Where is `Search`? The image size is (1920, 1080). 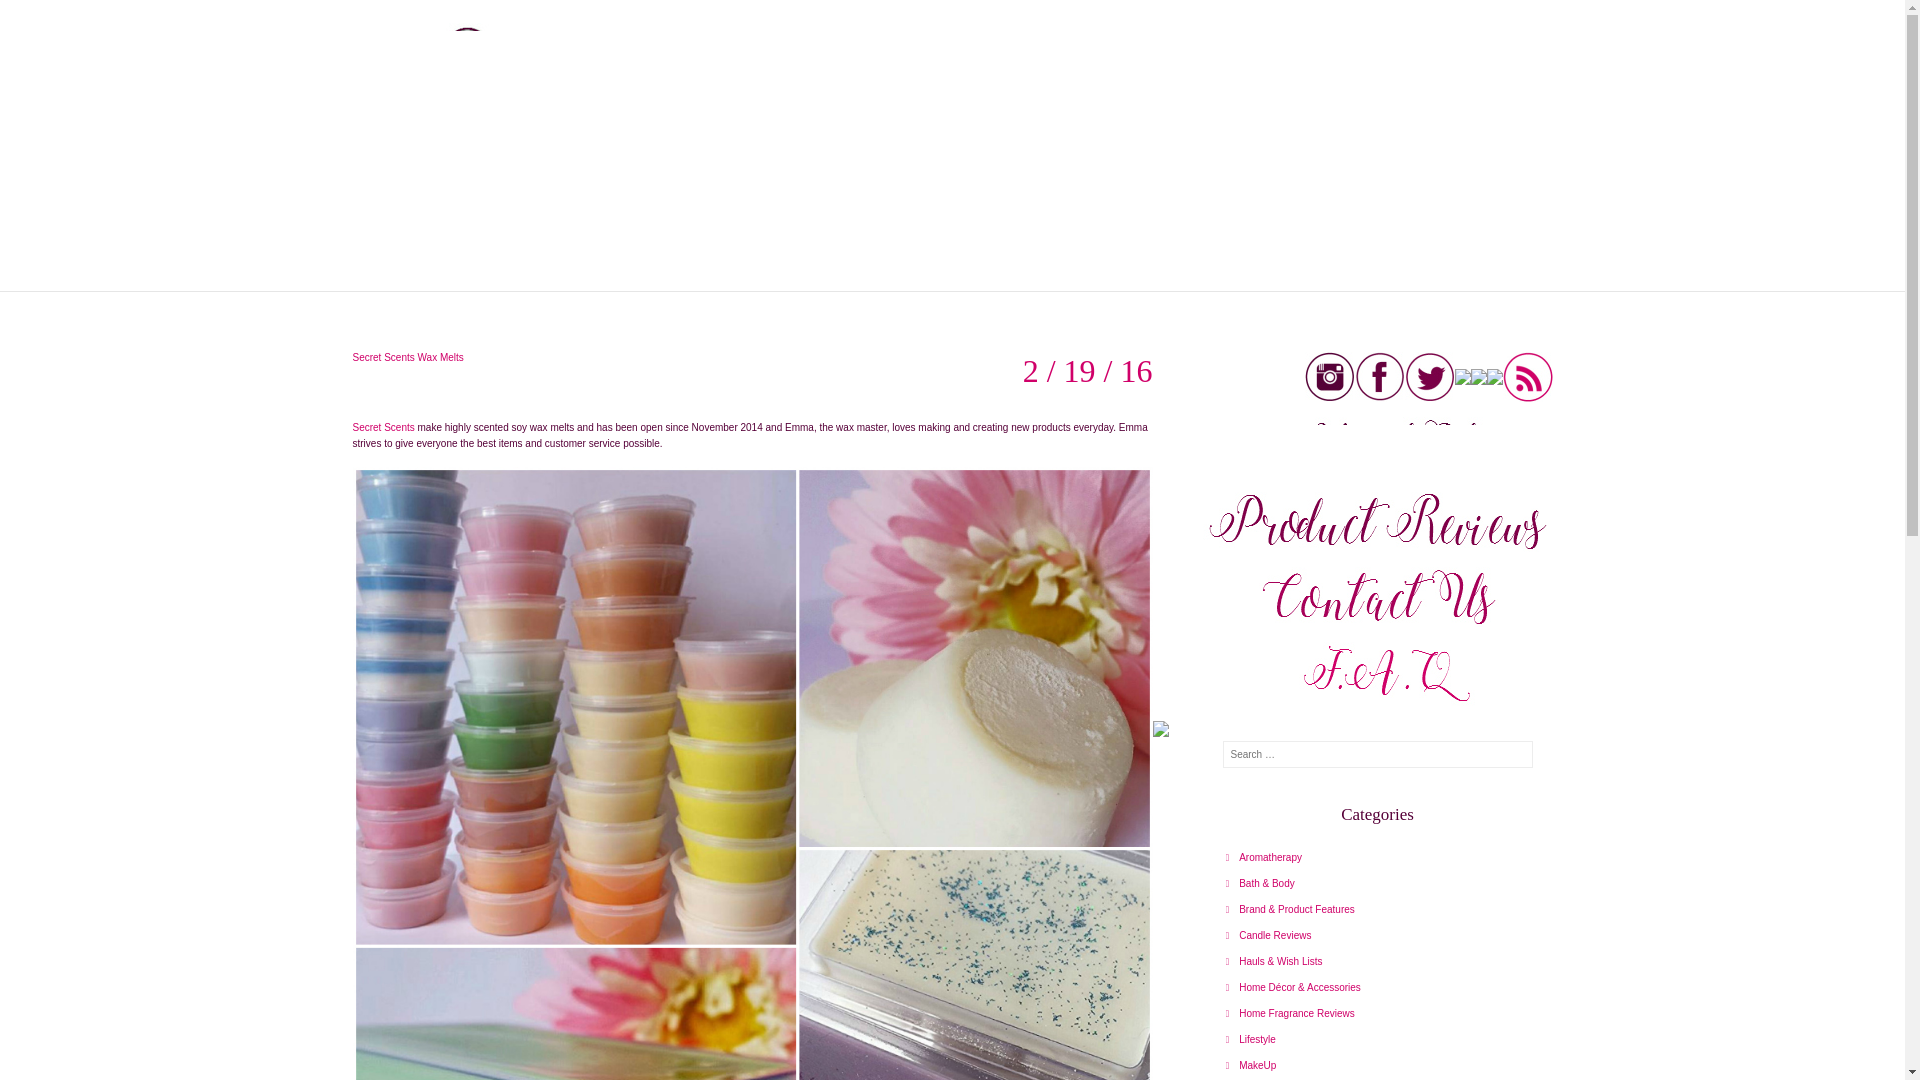 Search is located at coordinates (39, 19).